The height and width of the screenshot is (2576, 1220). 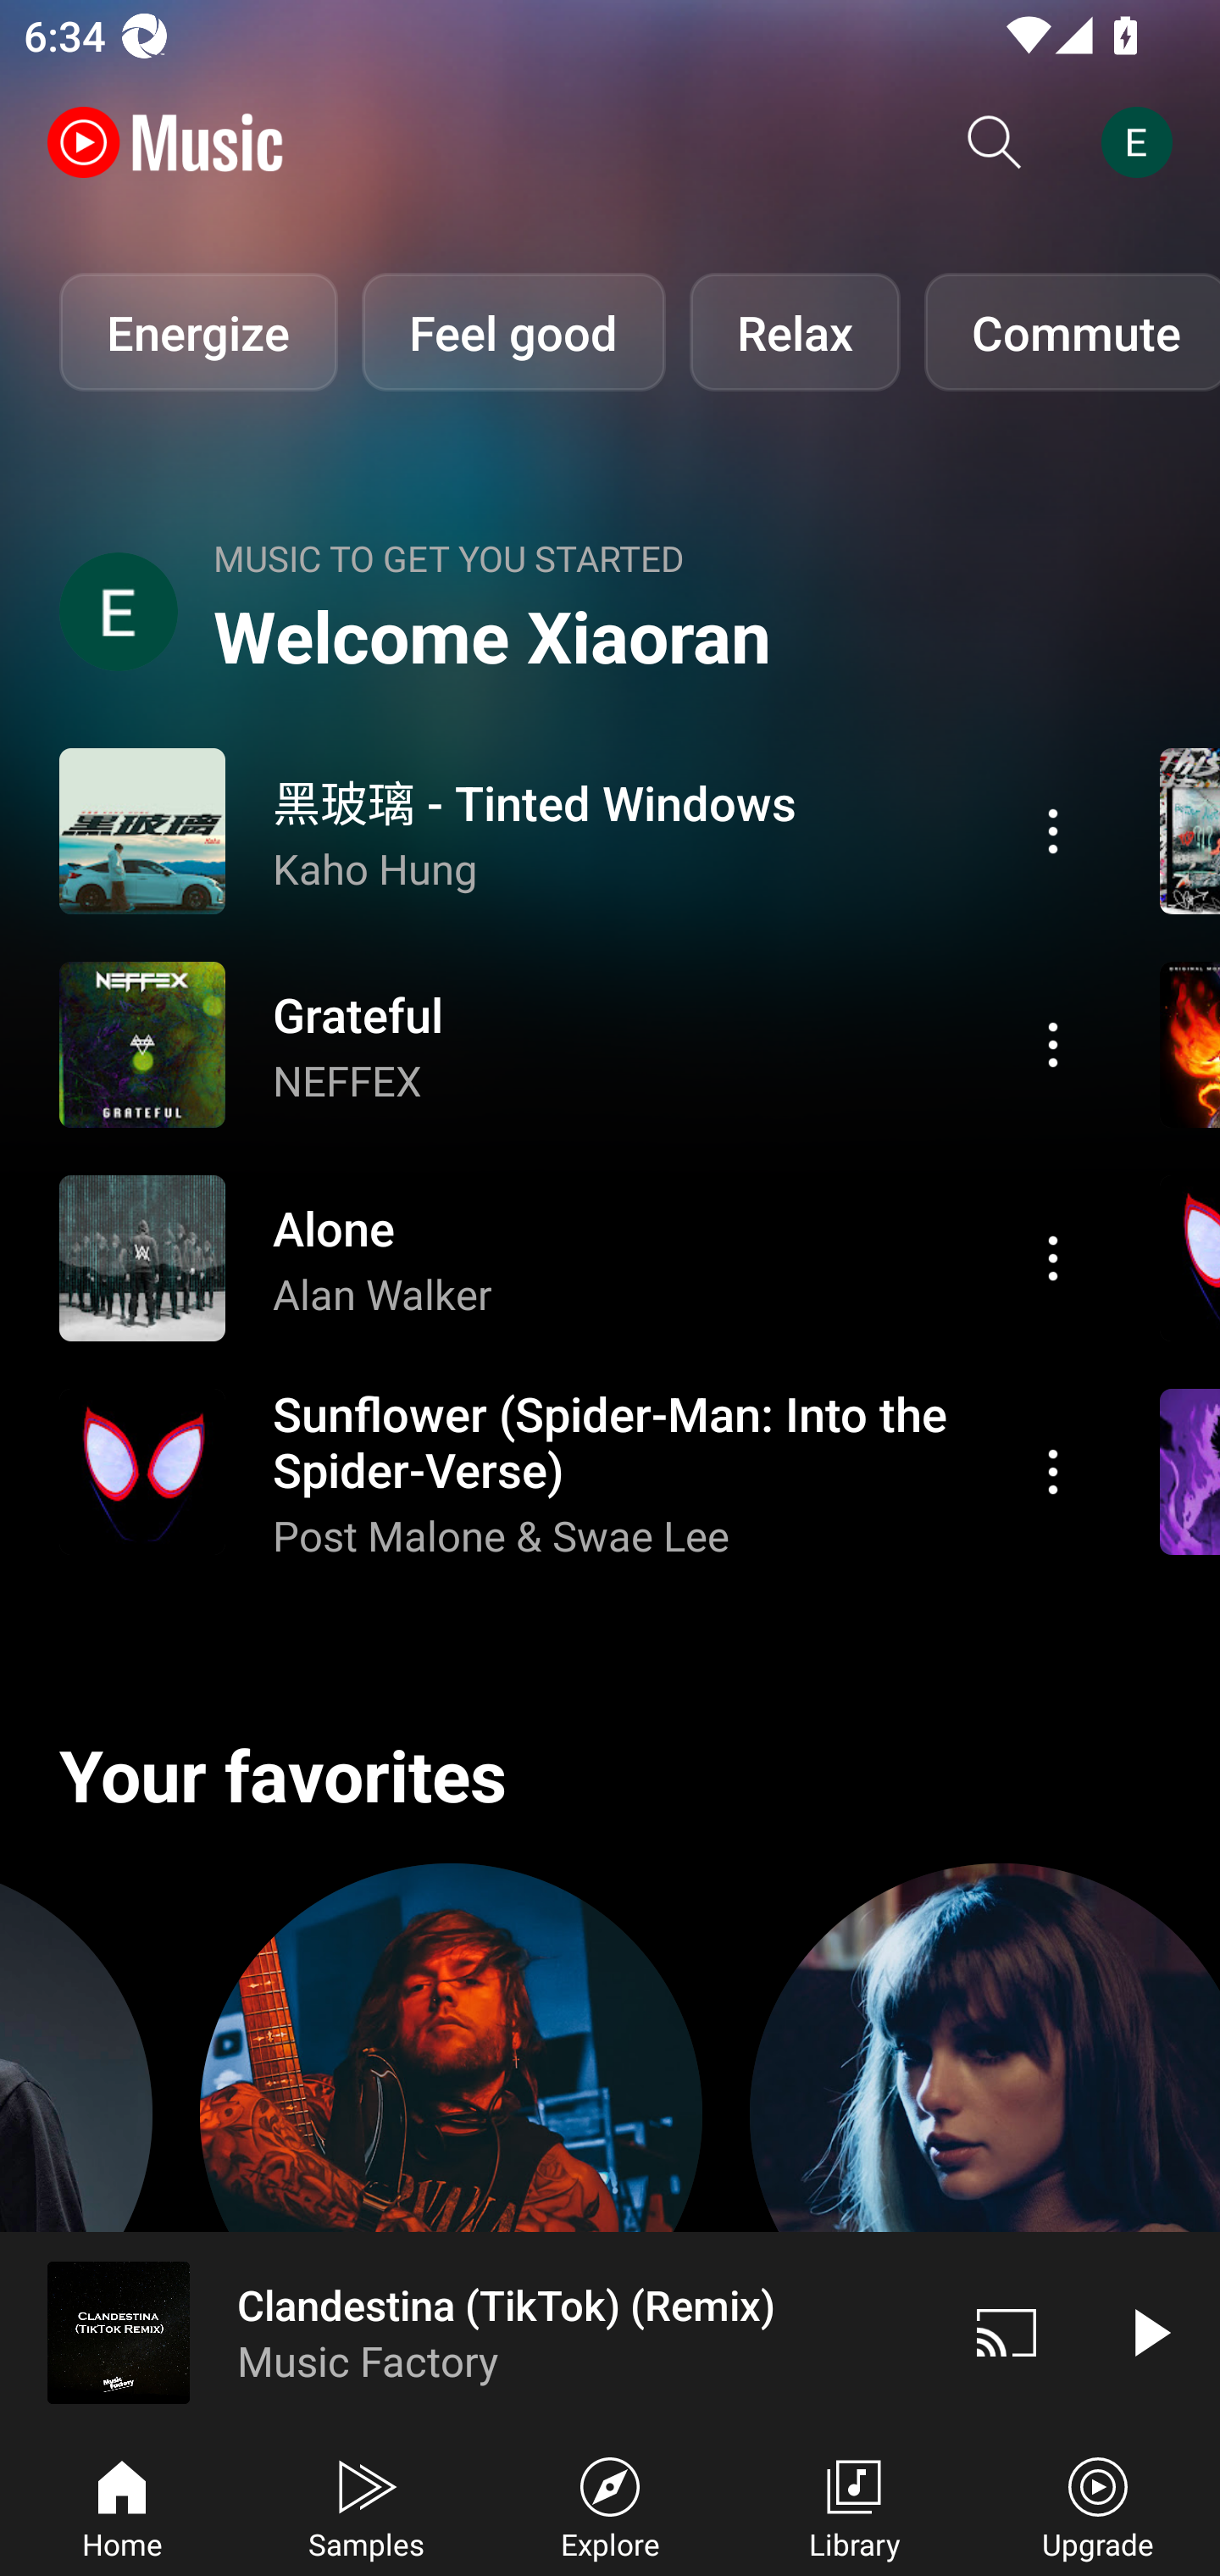 I want to click on Play video, so click(x=1149, y=2332).